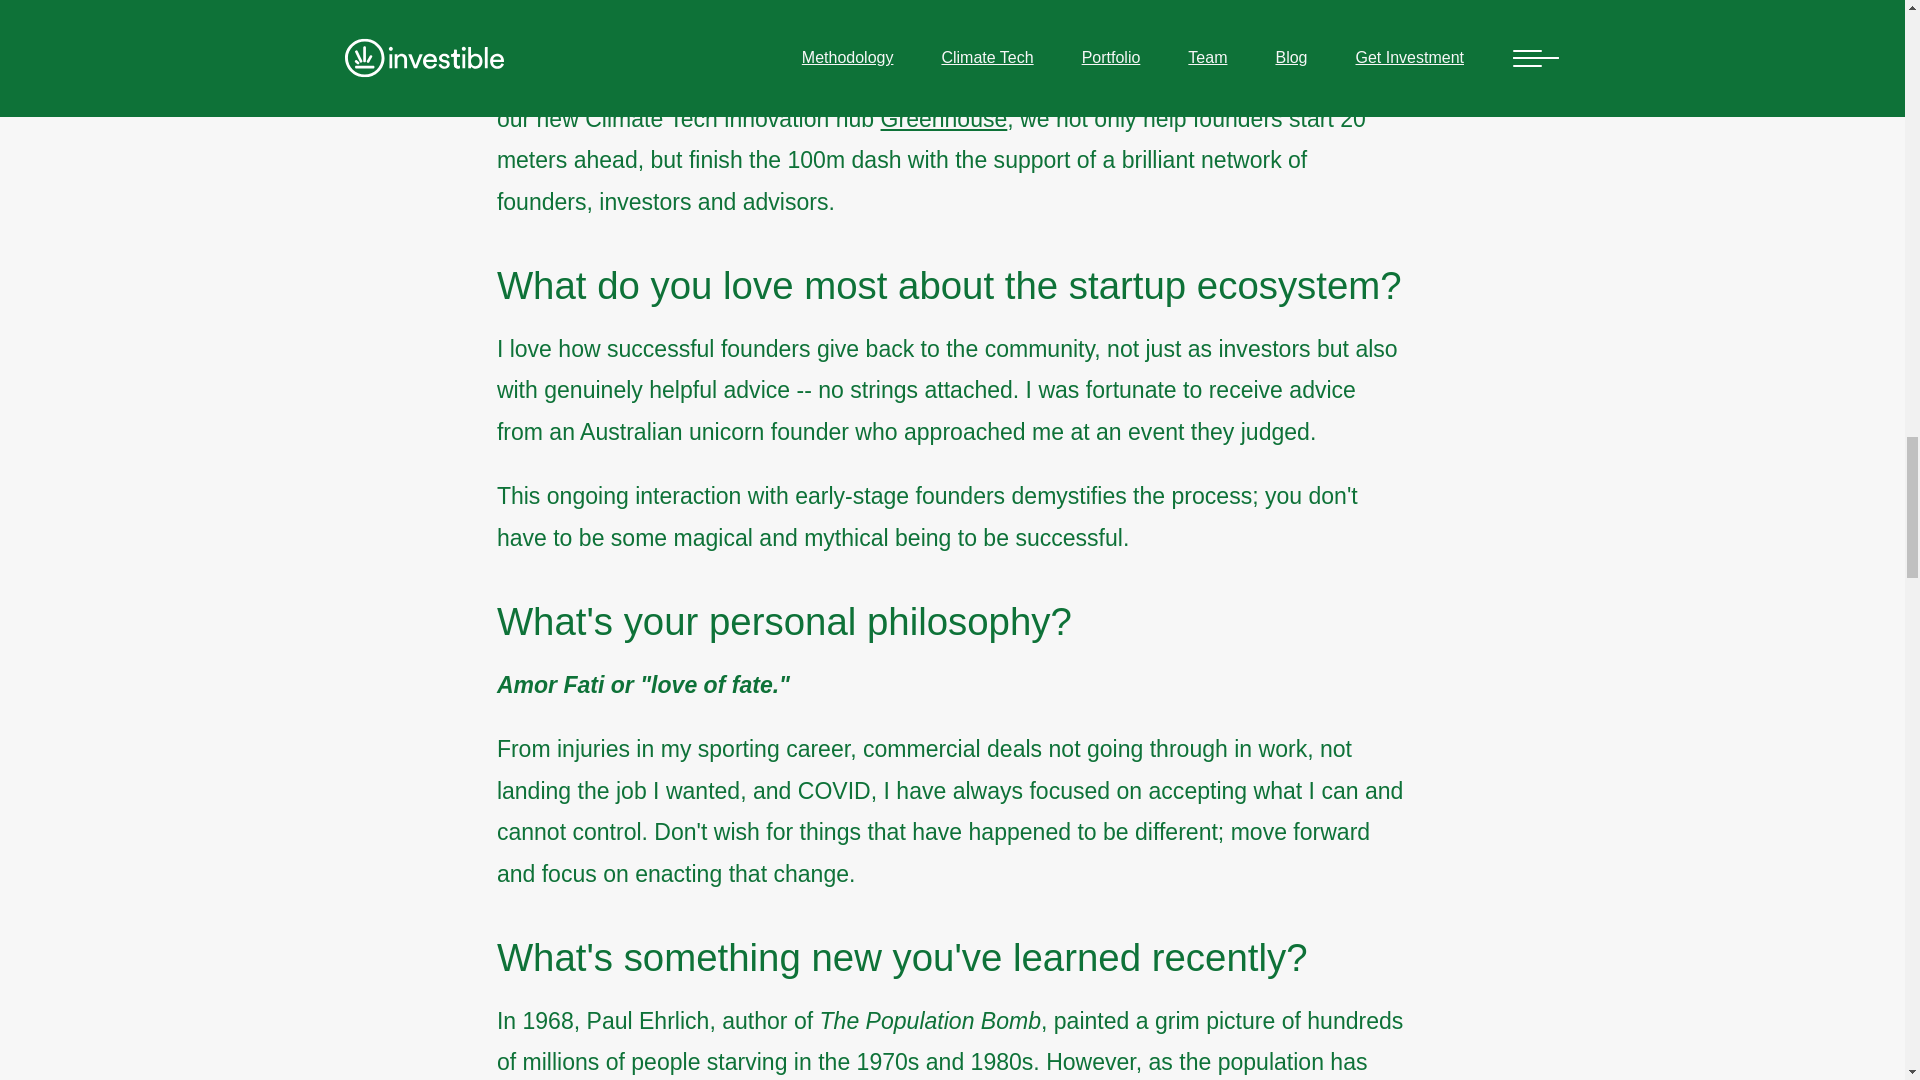 This screenshot has height=1080, width=1920. Describe the element at coordinates (944, 118) in the screenshot. I see `Greenhouse` at that location.